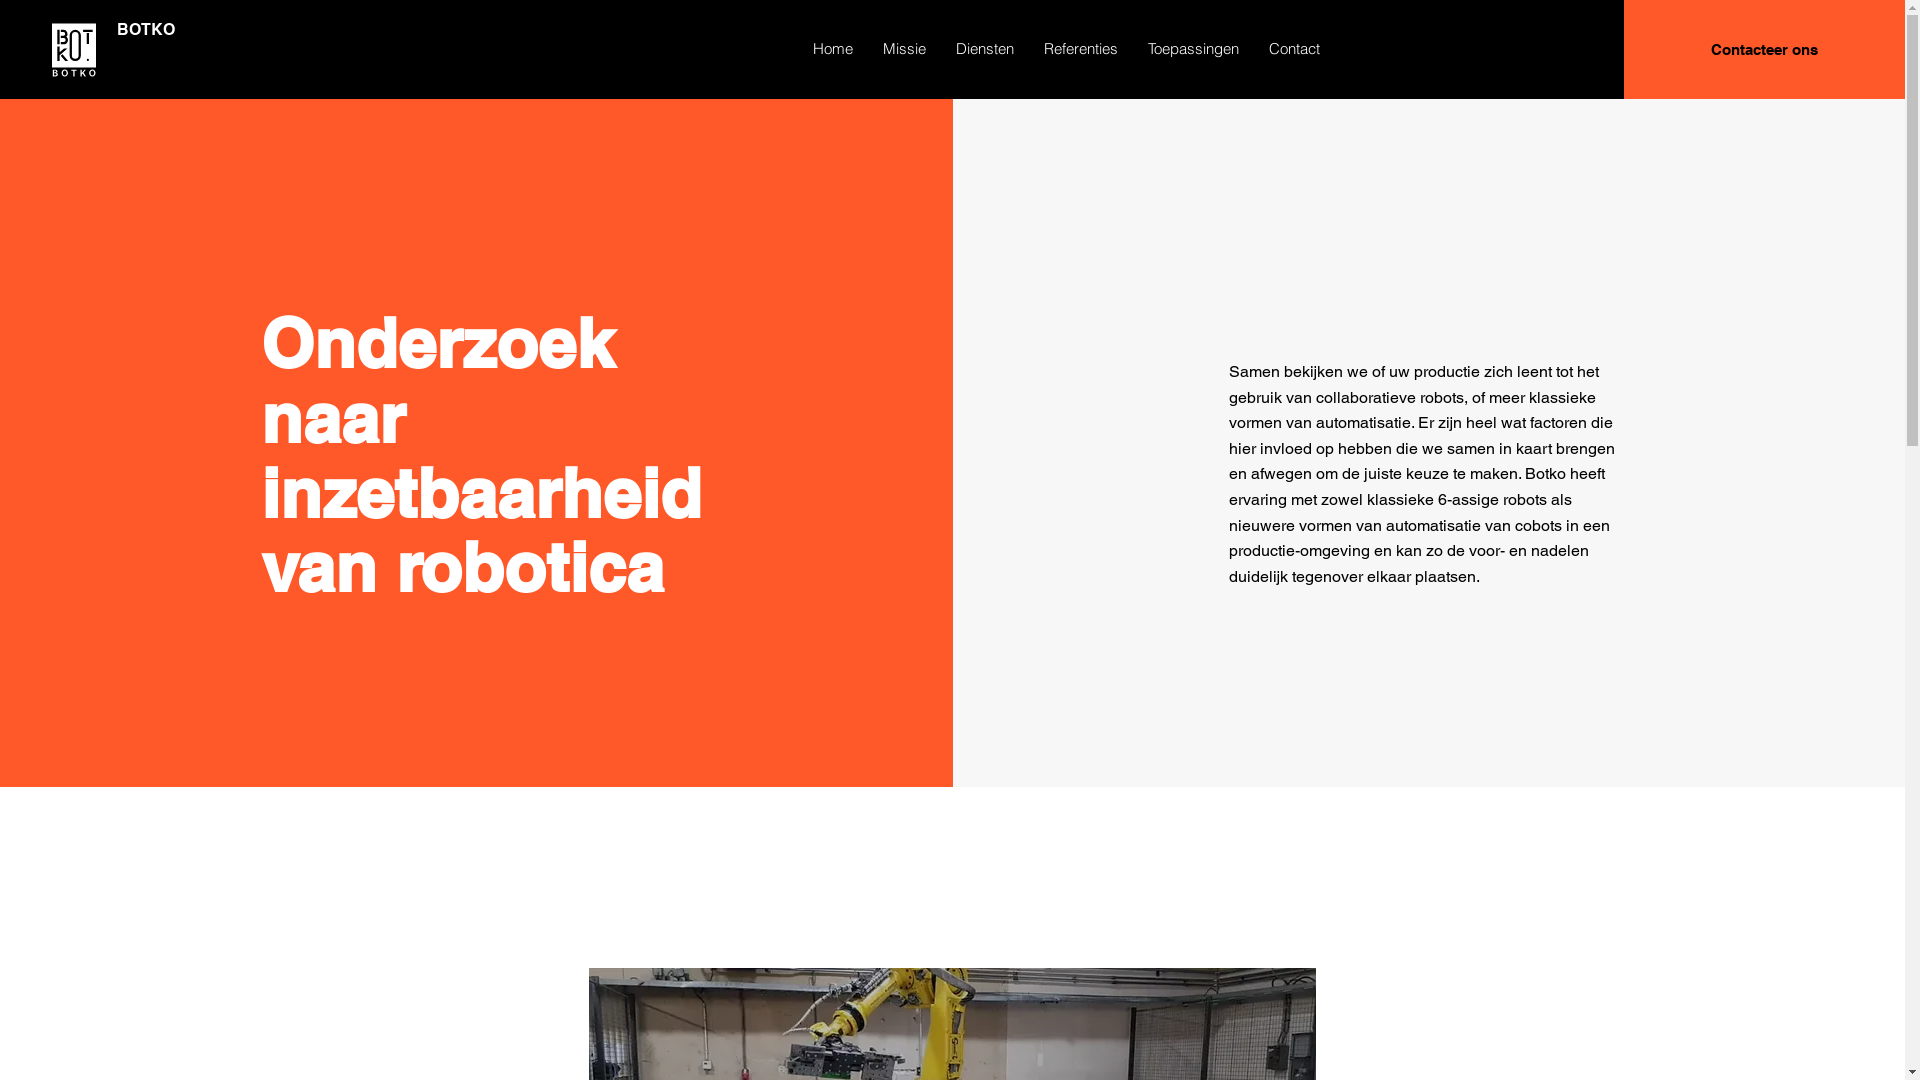 This screenshot has height=1080, width=1920. Describe the element at coordinates (1764, 50) in the screenshot. I see `Contacteer ons` at that location.